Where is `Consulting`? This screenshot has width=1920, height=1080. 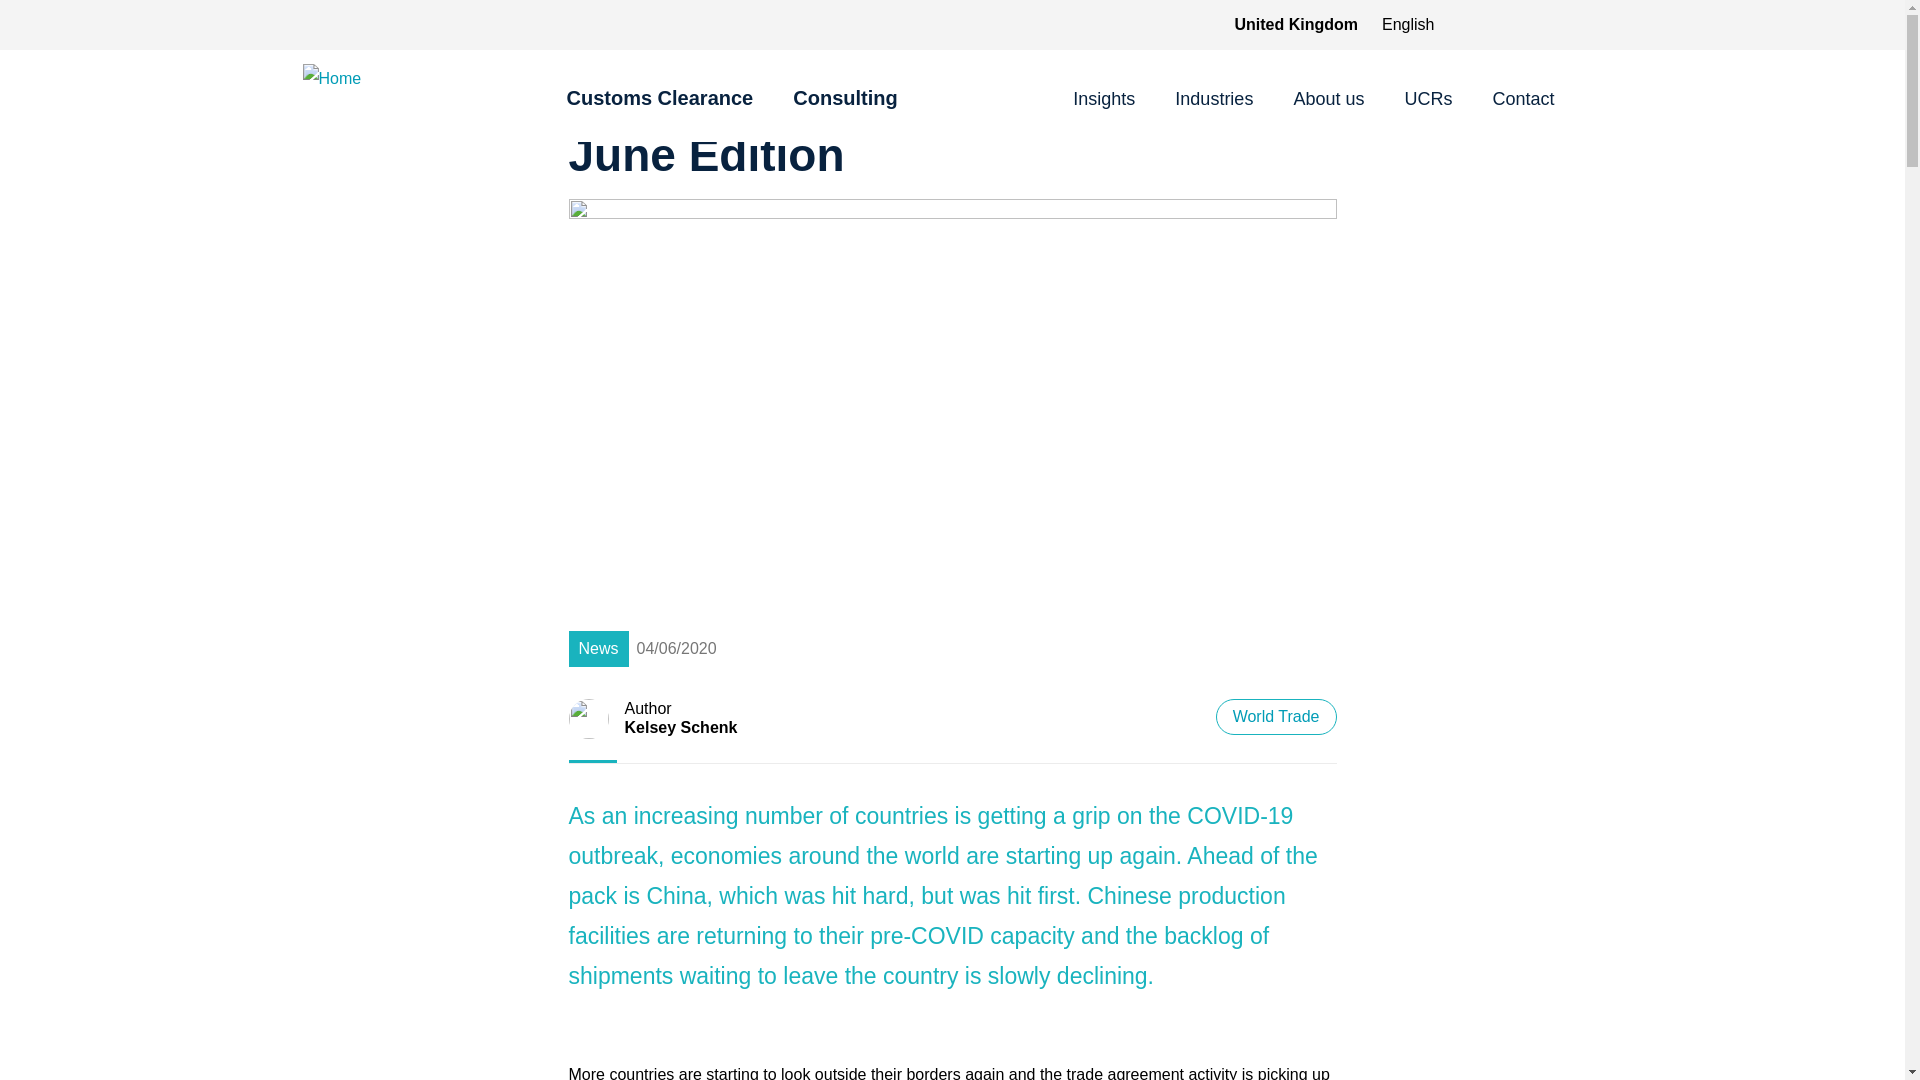
Consulting is located at coordinates (844, 110).